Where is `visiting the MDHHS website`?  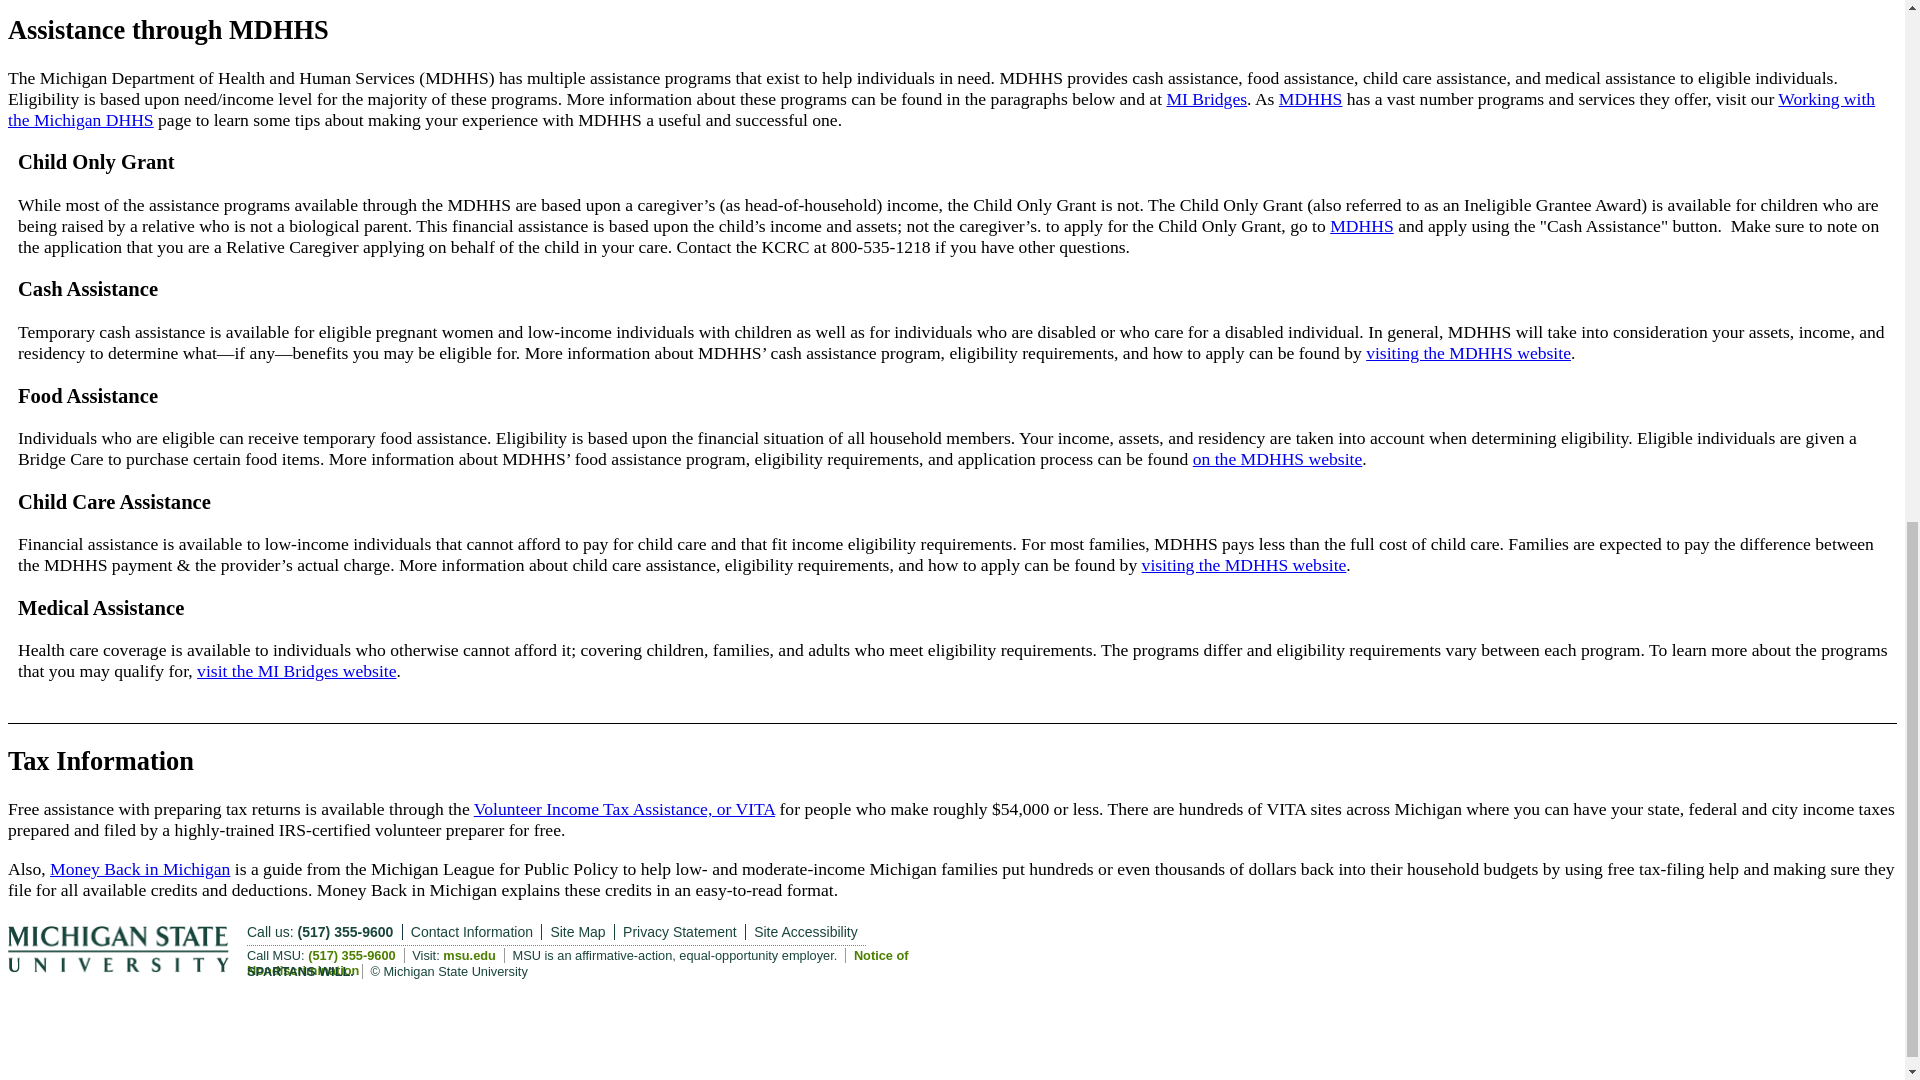
visiting the MDHHS website is located at coordinates (1468, 352).